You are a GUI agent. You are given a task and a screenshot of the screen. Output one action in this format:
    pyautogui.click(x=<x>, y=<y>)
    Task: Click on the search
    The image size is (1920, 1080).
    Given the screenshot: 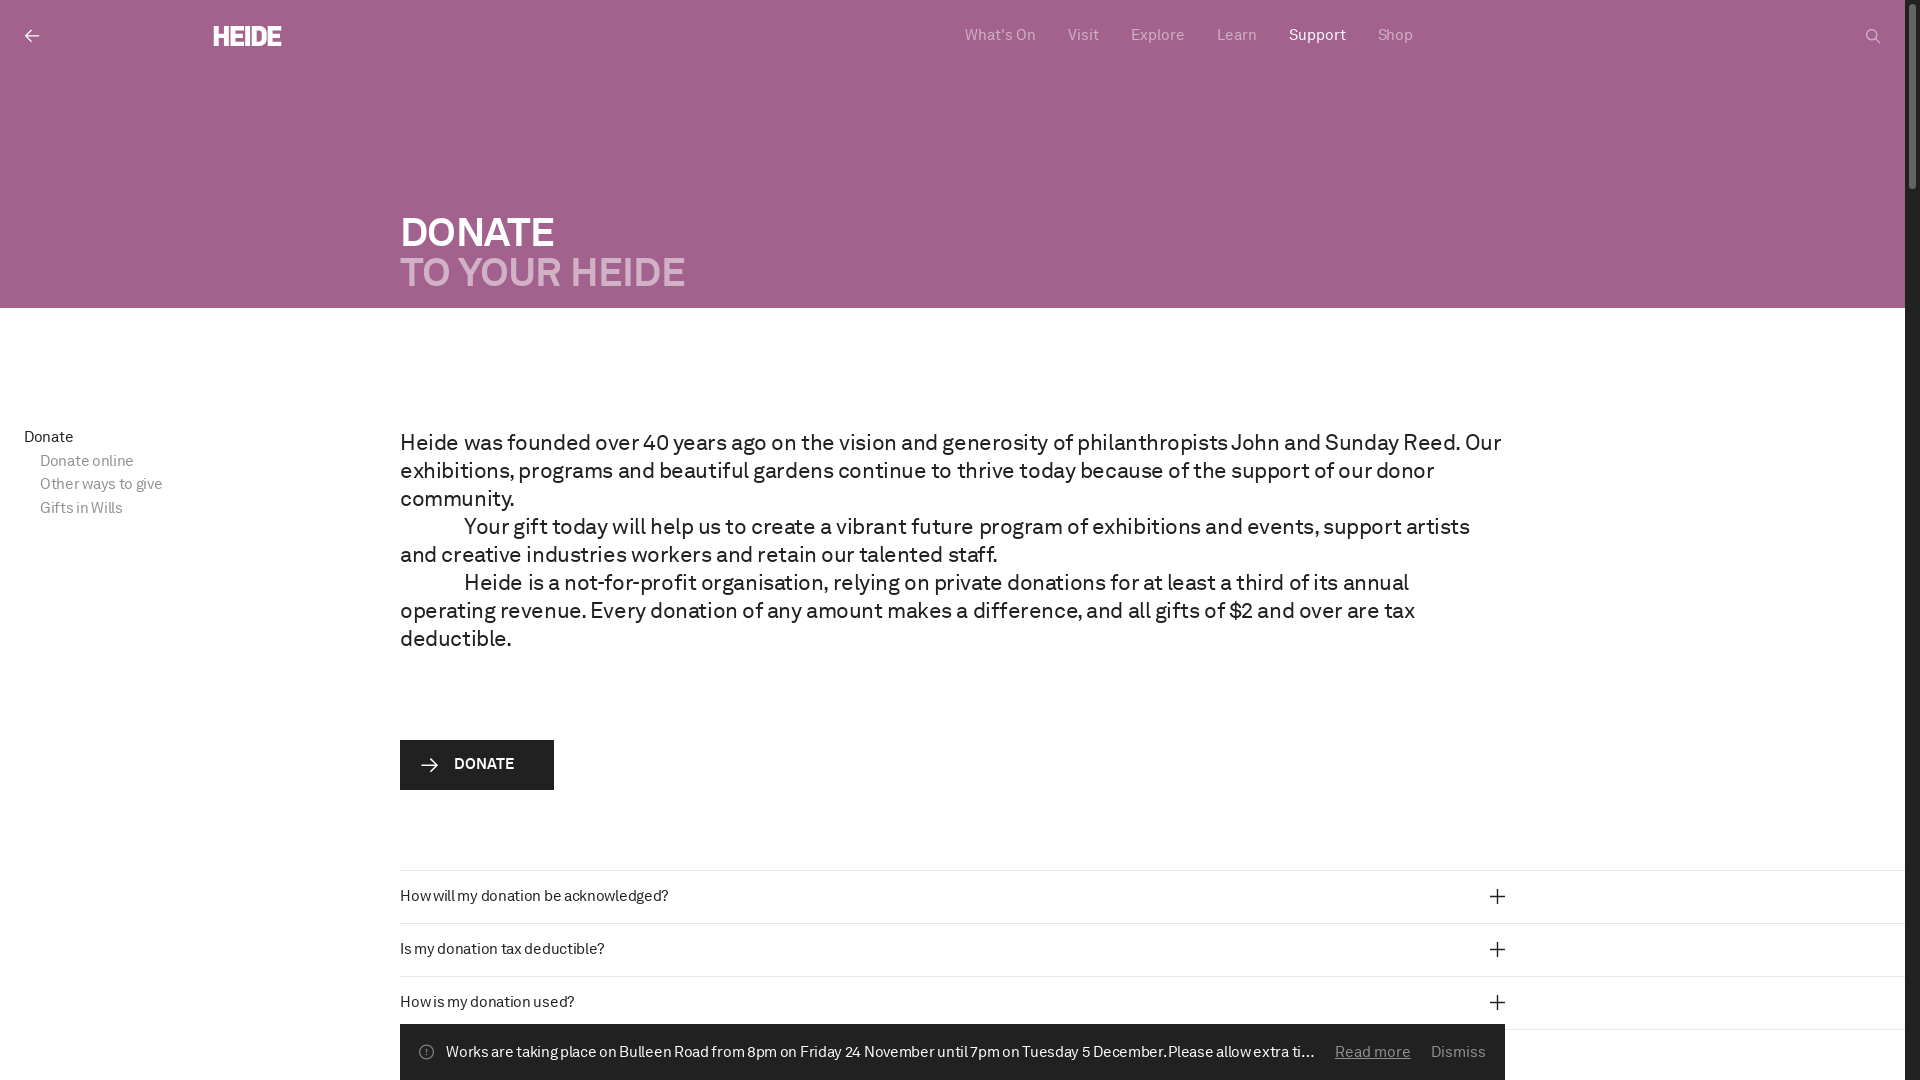 What is the action you would take?
    pyautogui.click(x=1874, y=36)
    